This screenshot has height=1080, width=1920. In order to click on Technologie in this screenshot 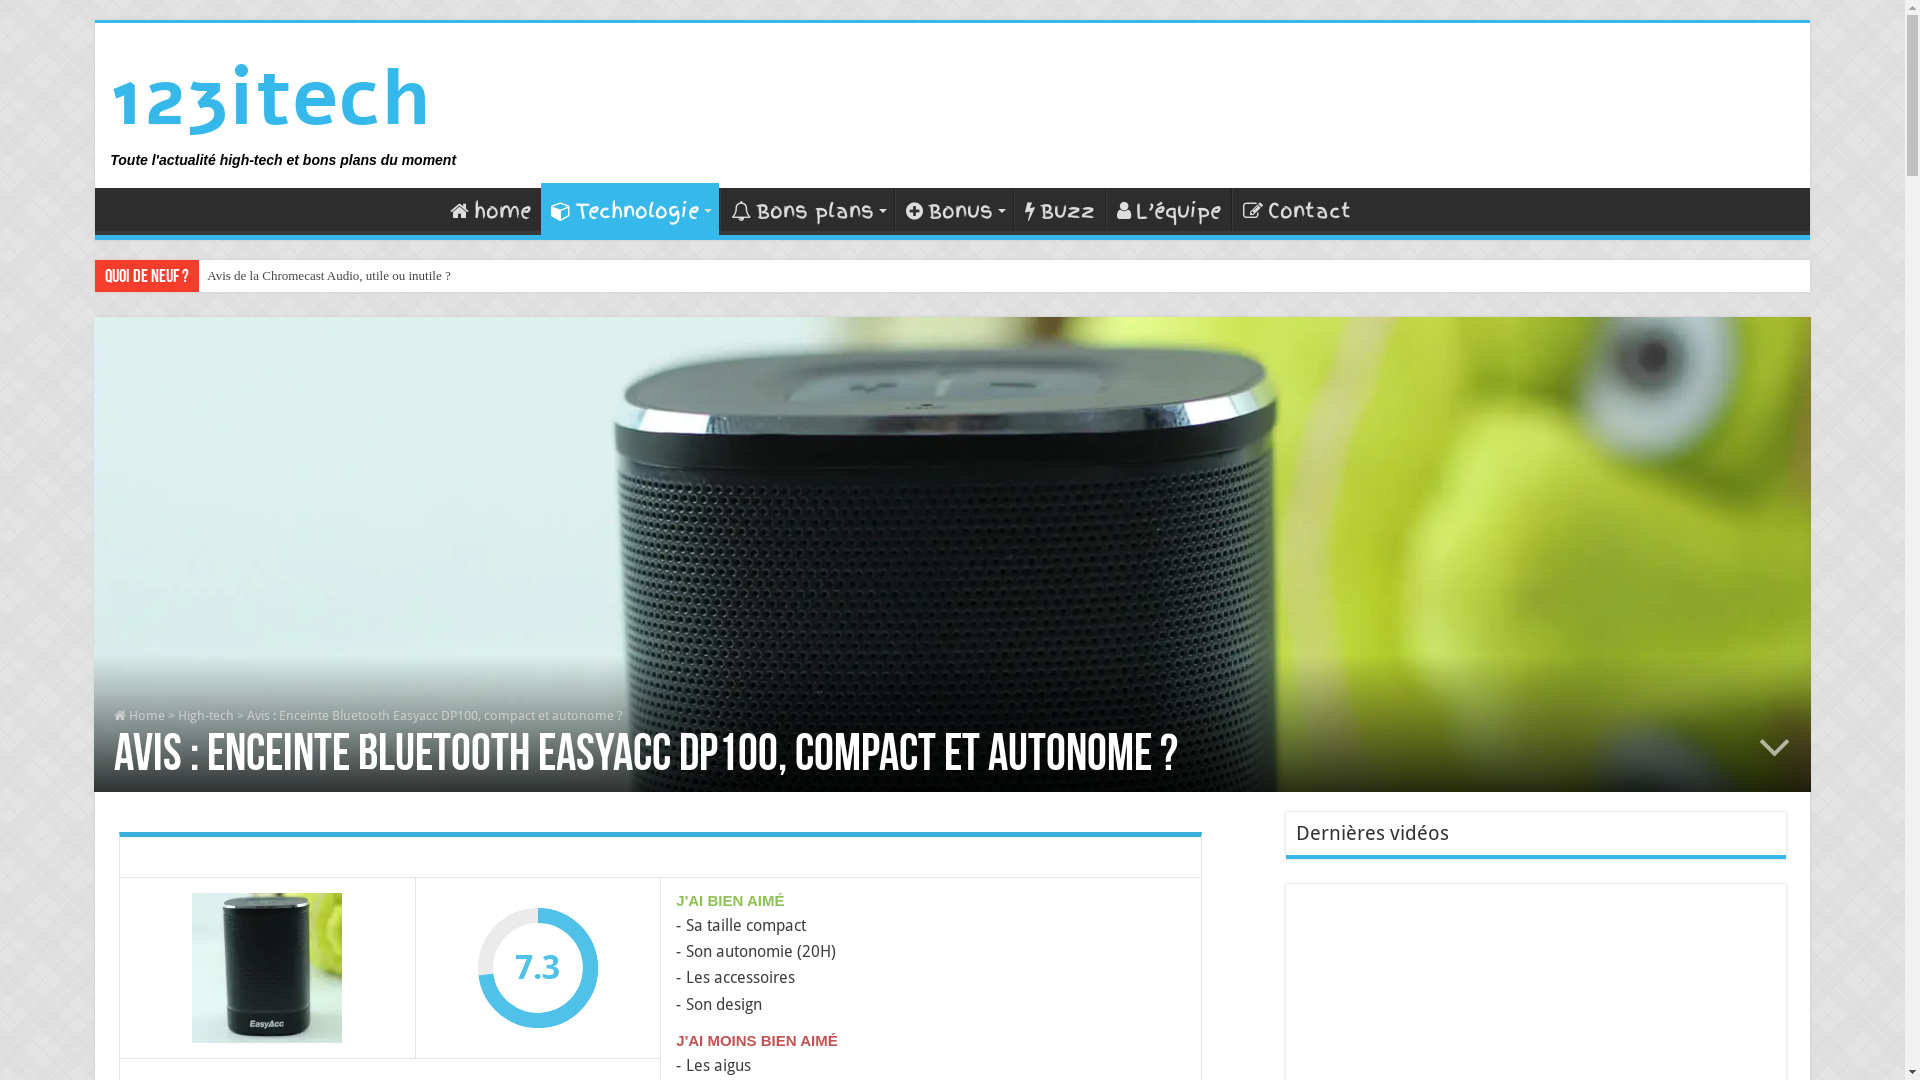, I will do `click(630, 209)`.